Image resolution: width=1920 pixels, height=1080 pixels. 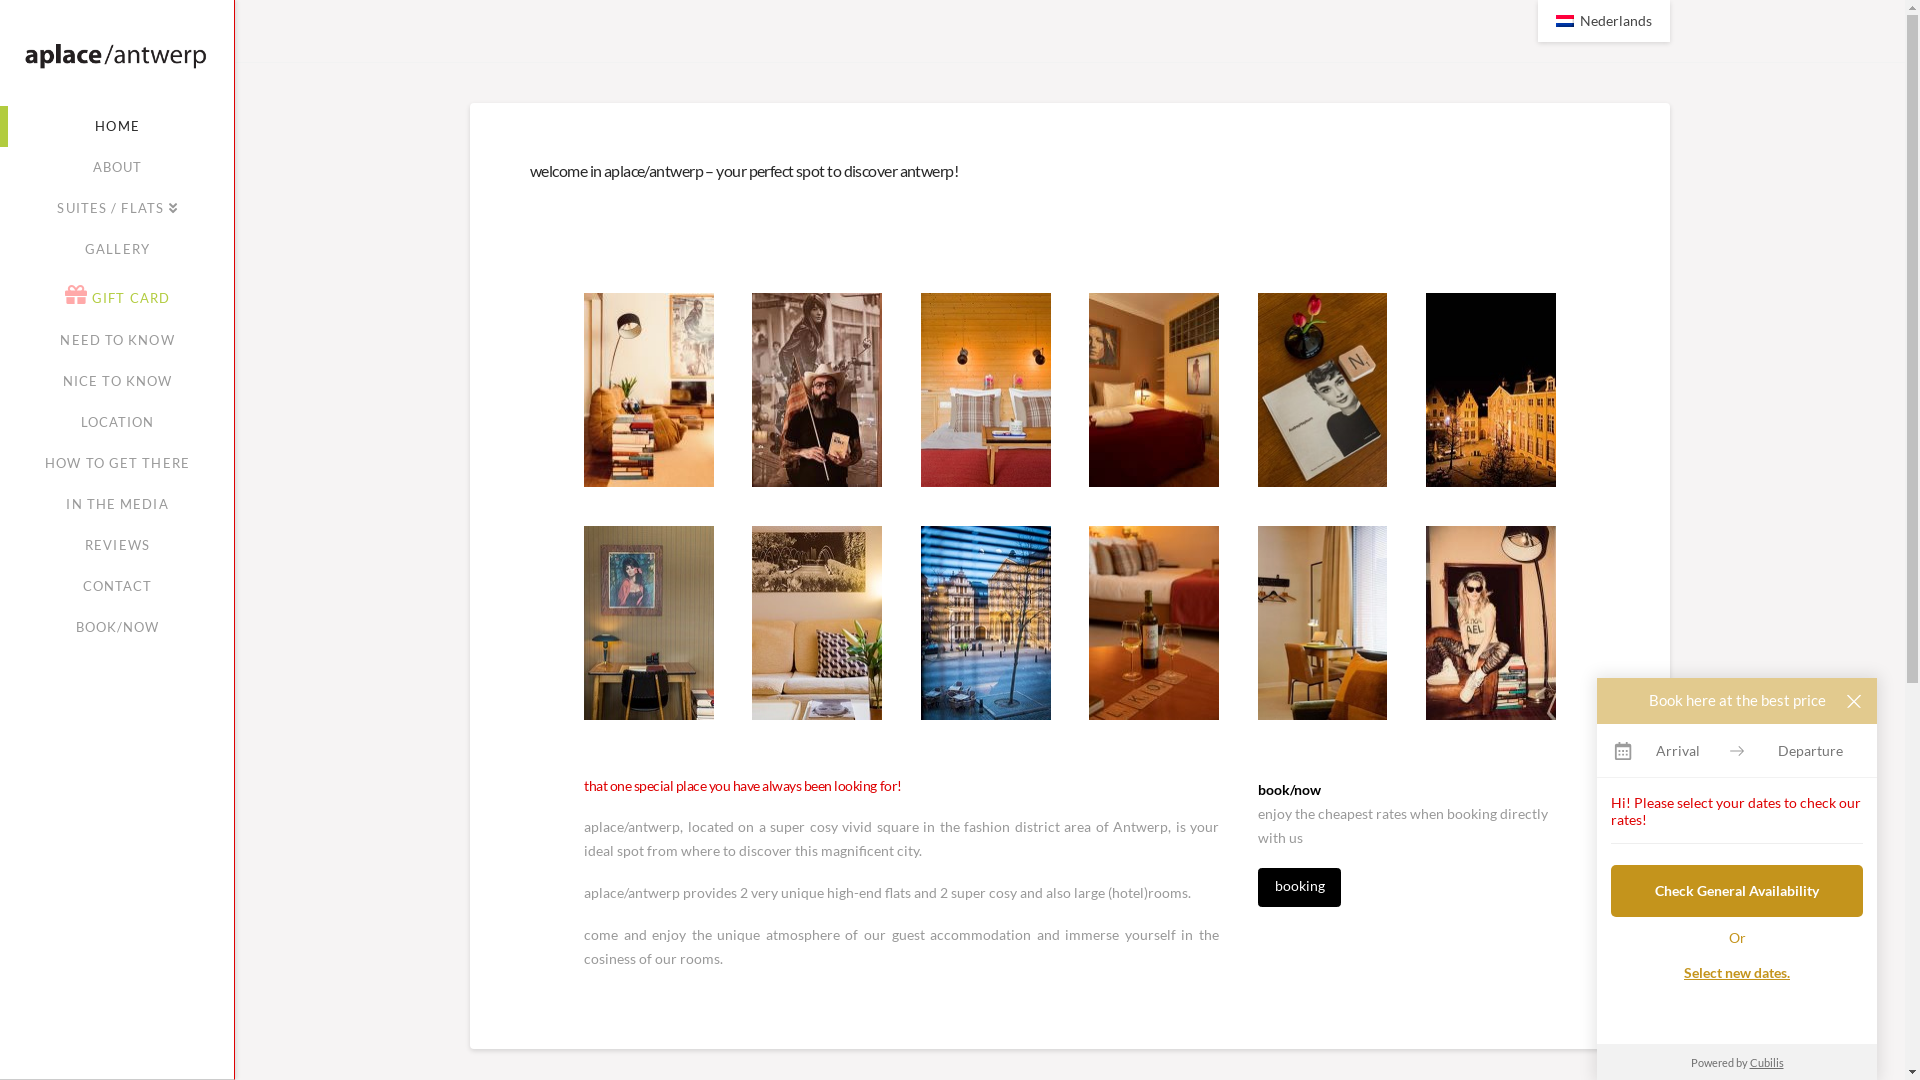 I want to click on Select new dates., so click(x=1737, y=973).